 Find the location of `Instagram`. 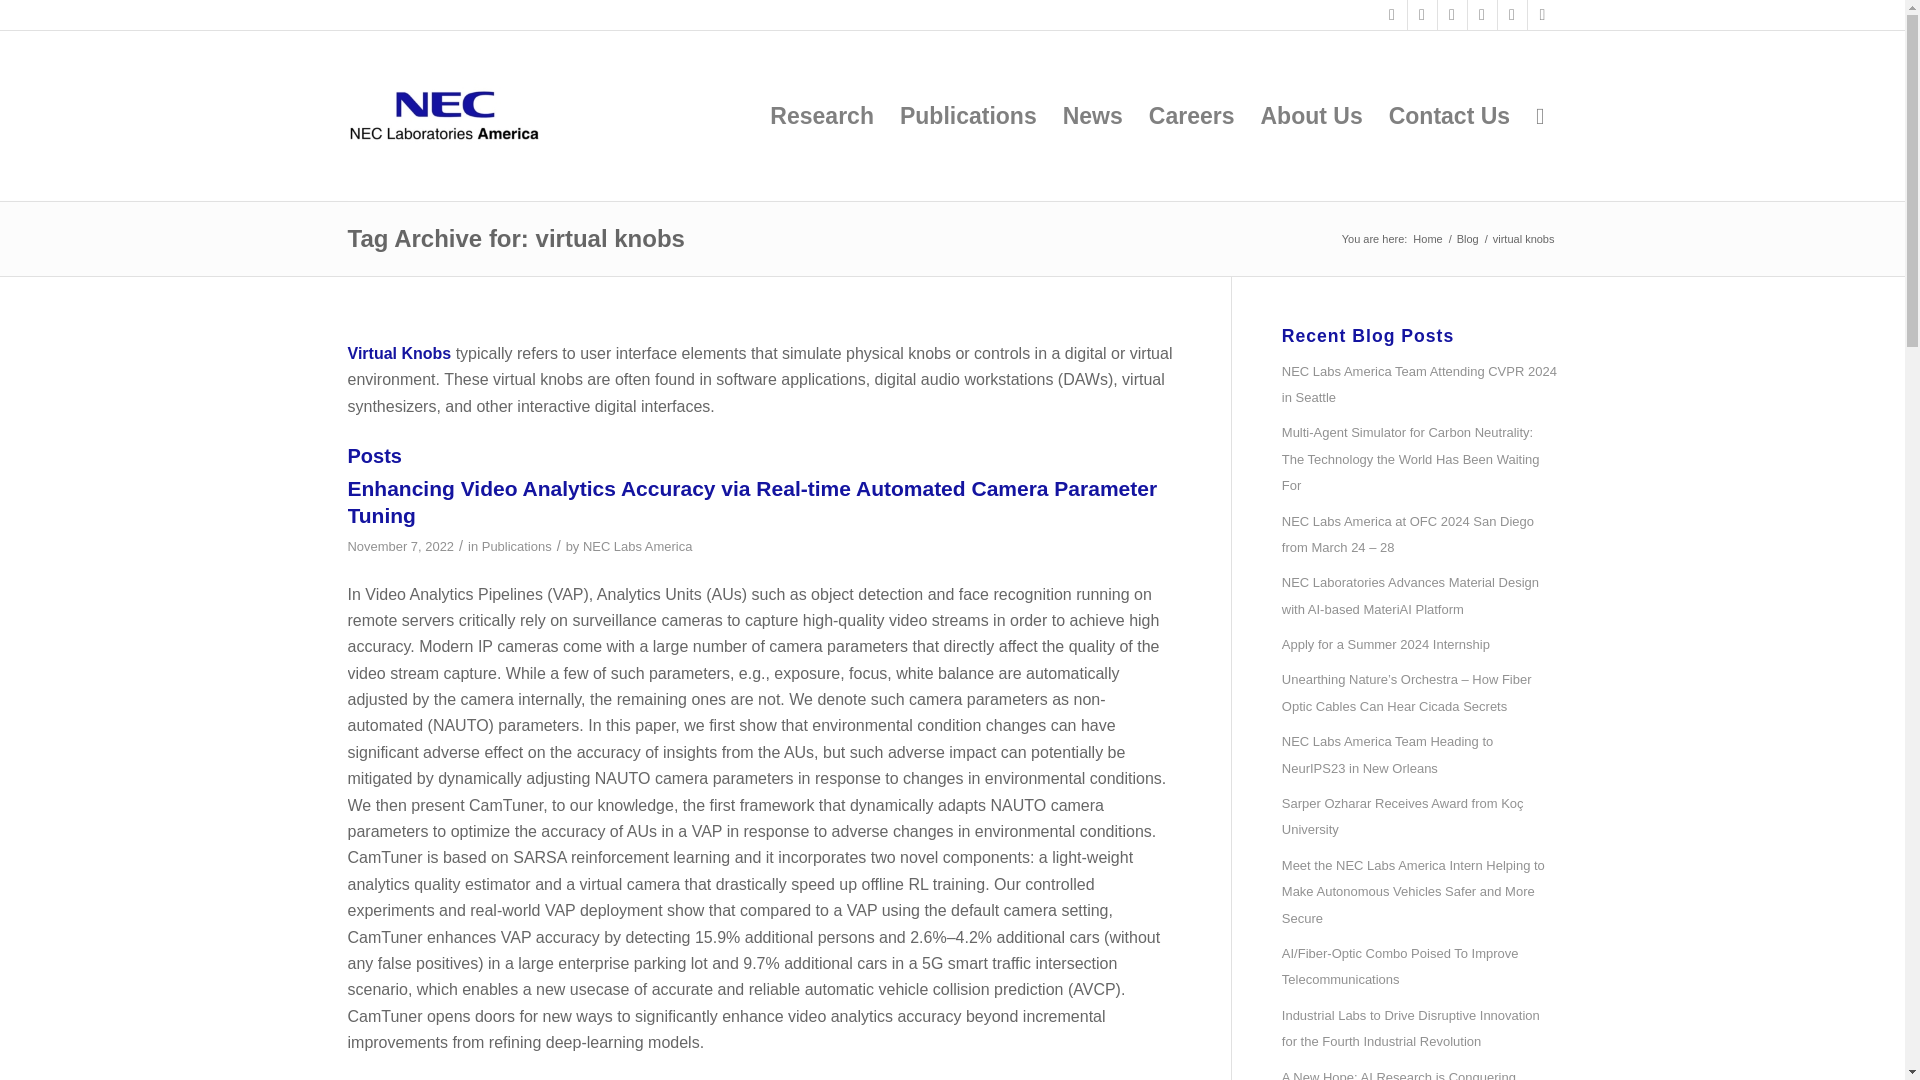

Instagram is located at coordinates (1512, 15).